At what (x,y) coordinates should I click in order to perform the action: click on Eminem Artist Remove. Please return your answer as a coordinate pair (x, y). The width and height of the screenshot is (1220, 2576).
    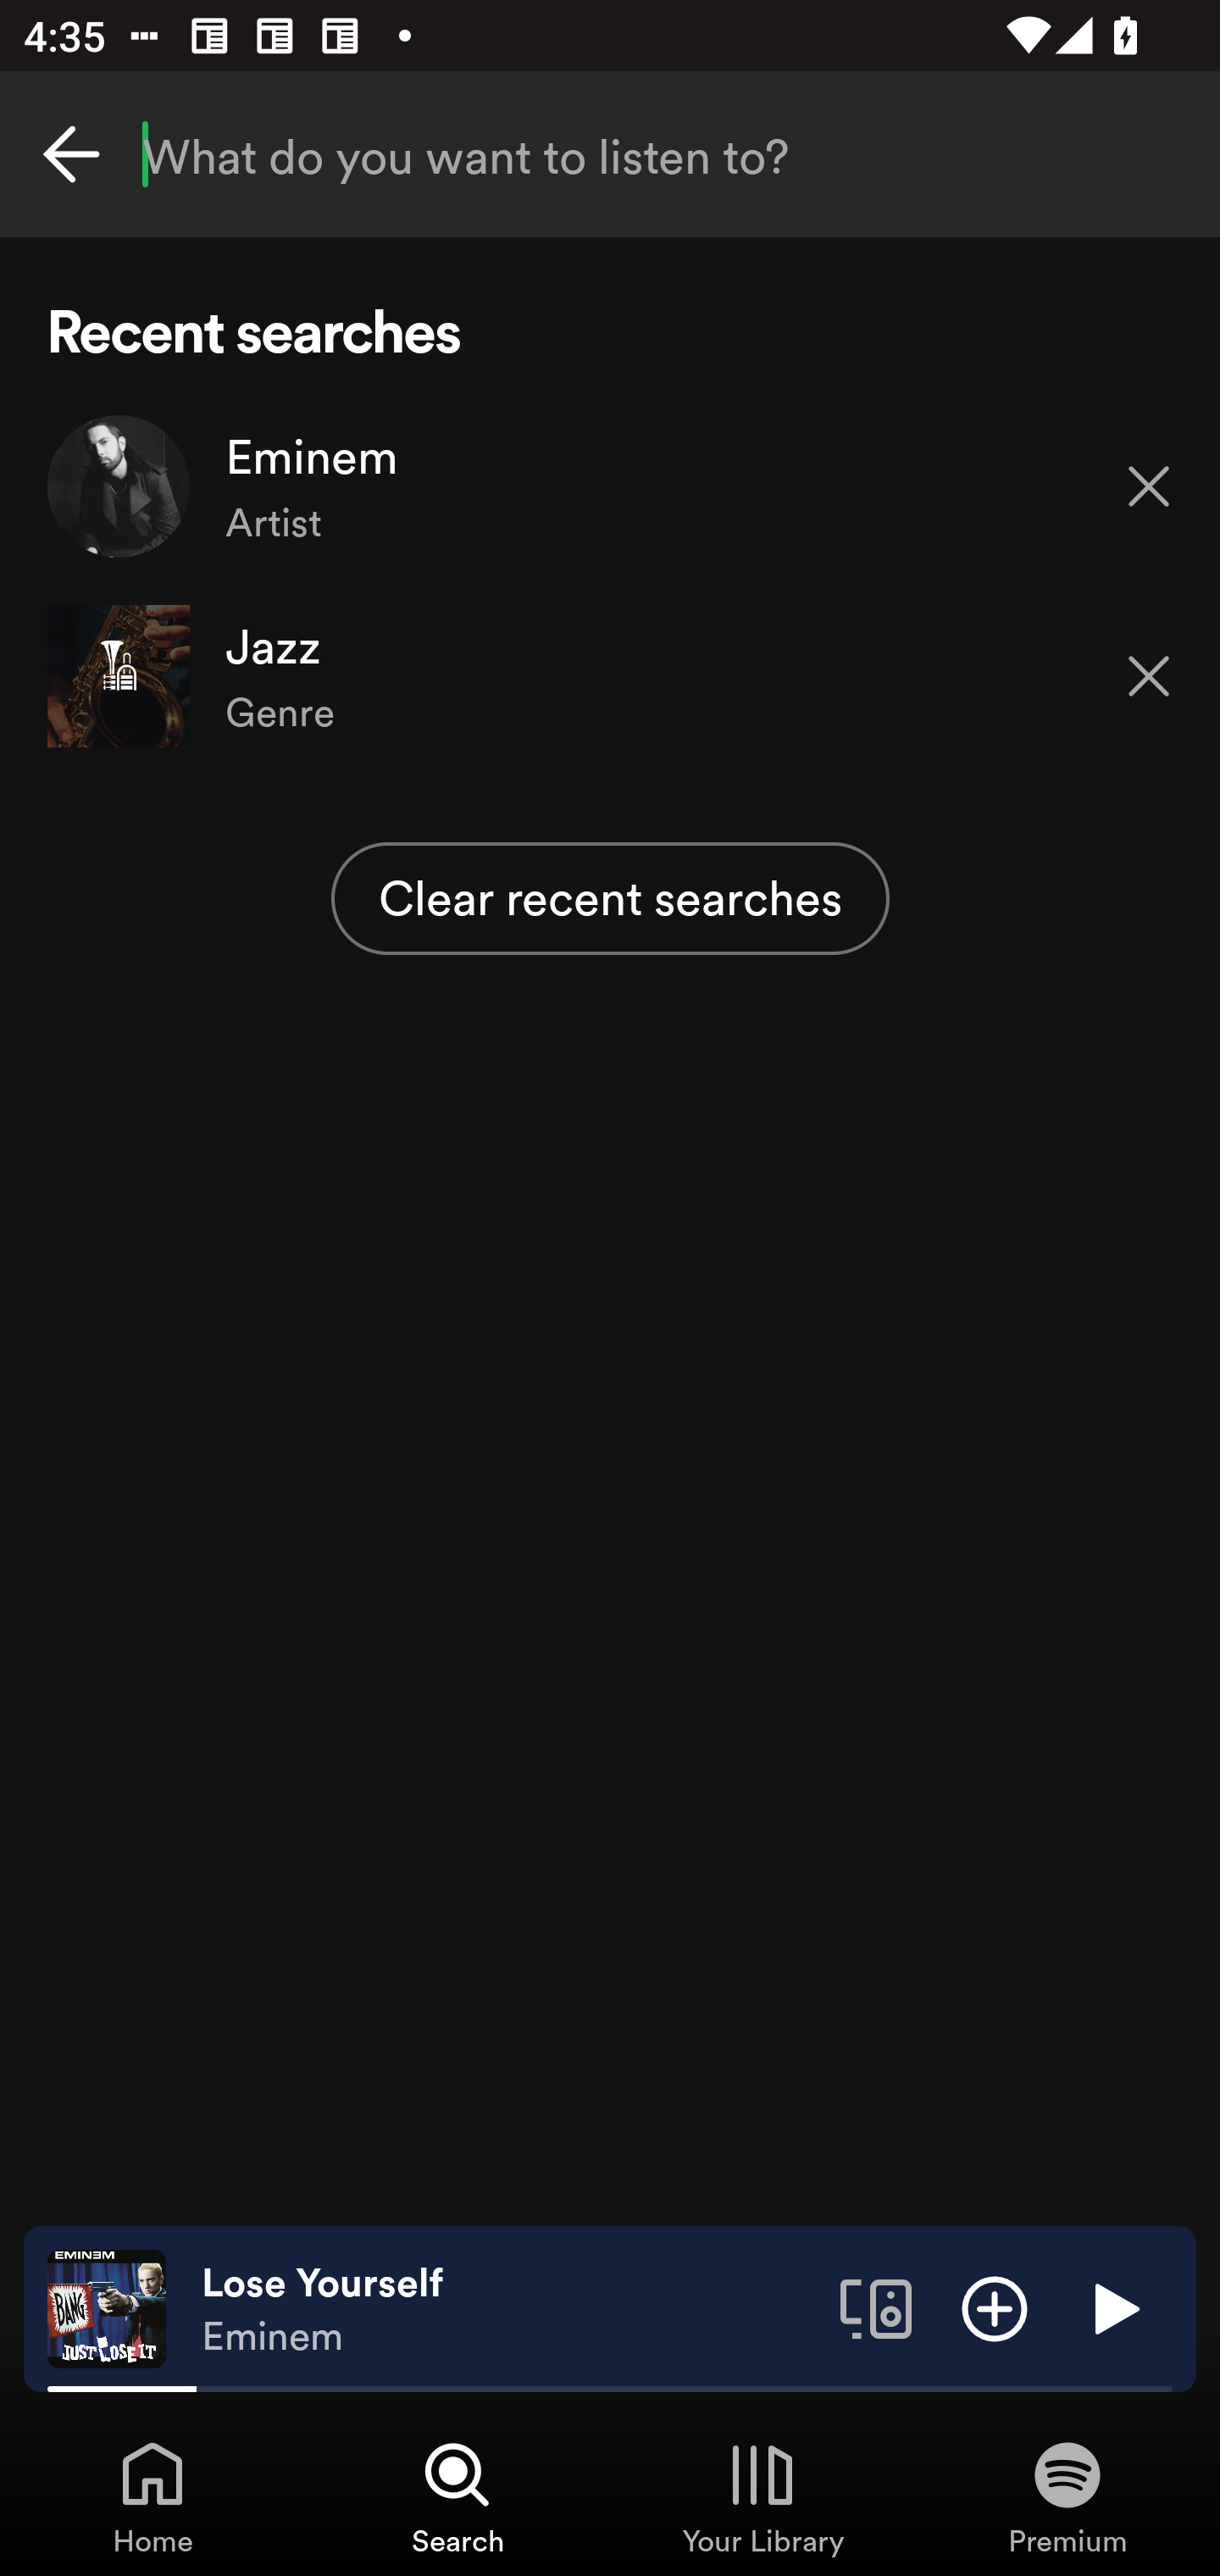
    Looking at the image, I should click on (610, 486).